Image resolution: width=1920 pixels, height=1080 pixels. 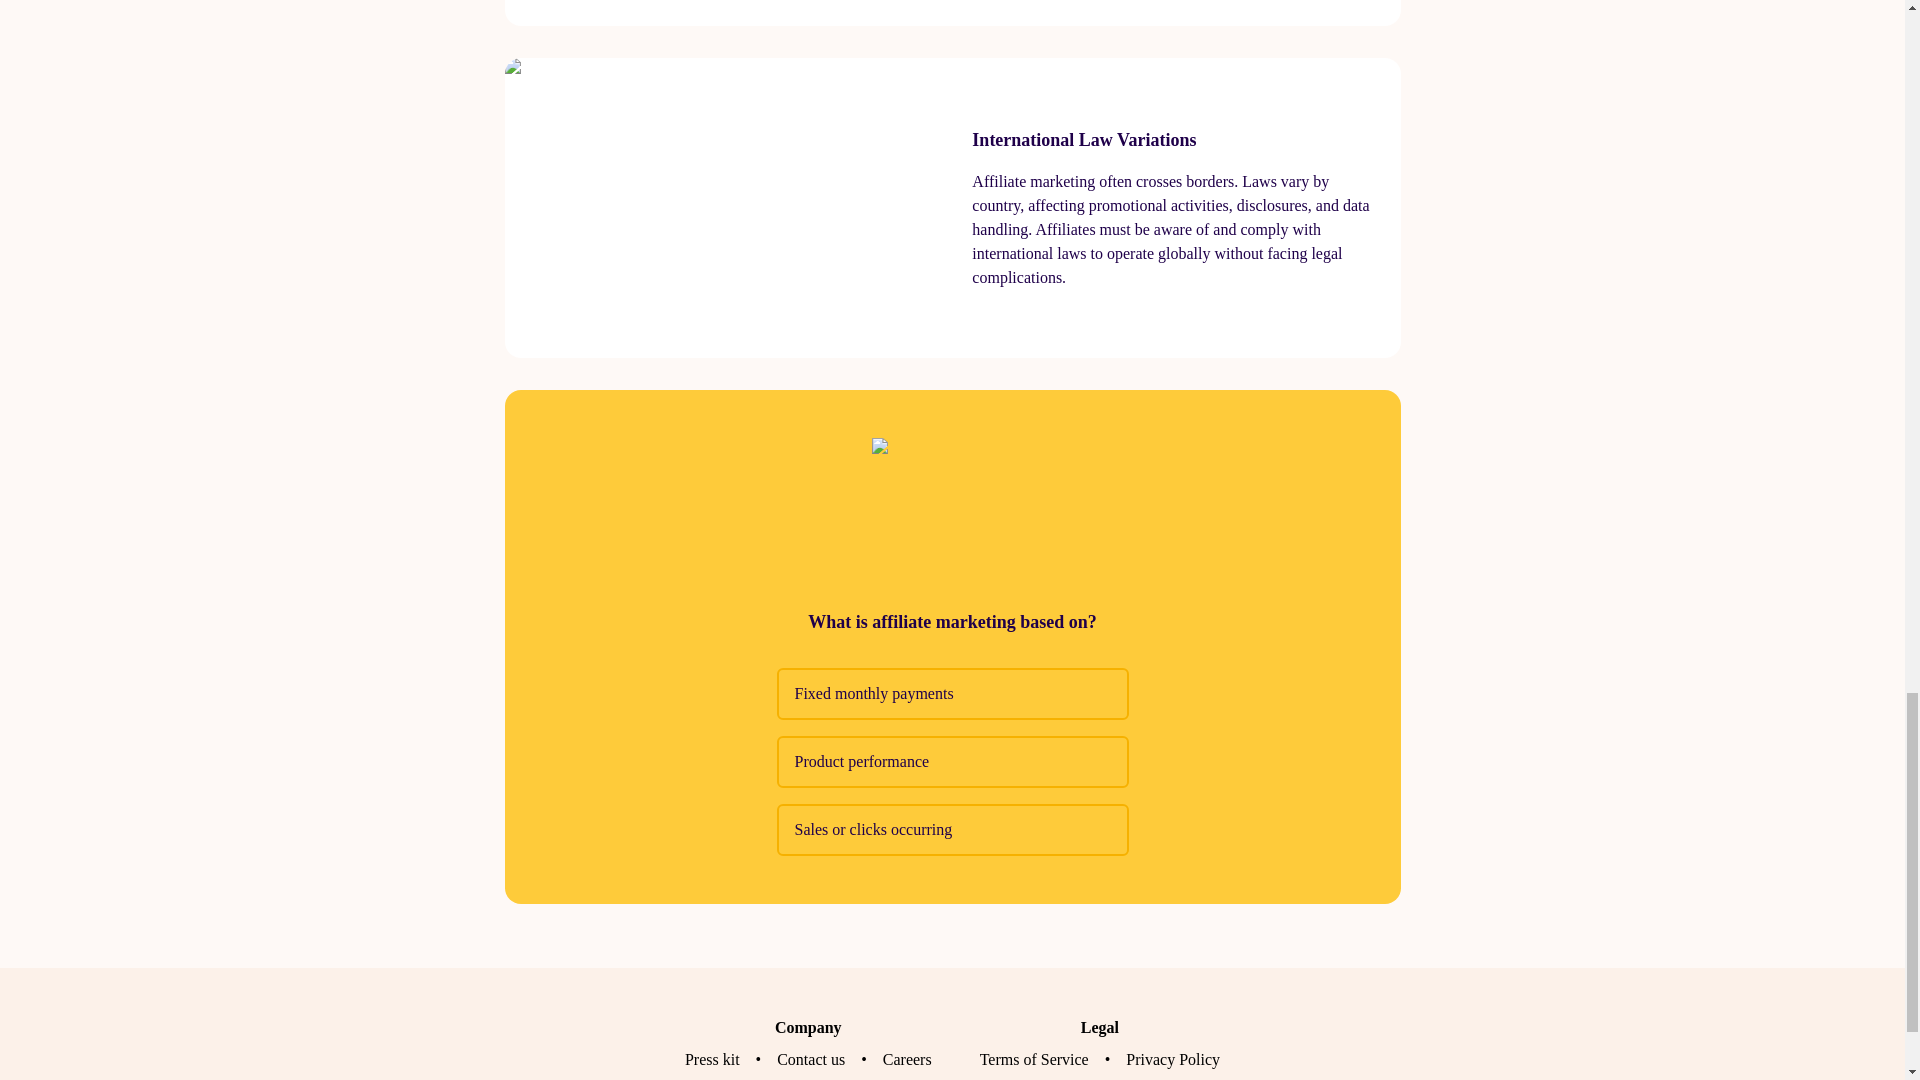 I want to click on Terms of Service, so click(x=1034, y=1059).